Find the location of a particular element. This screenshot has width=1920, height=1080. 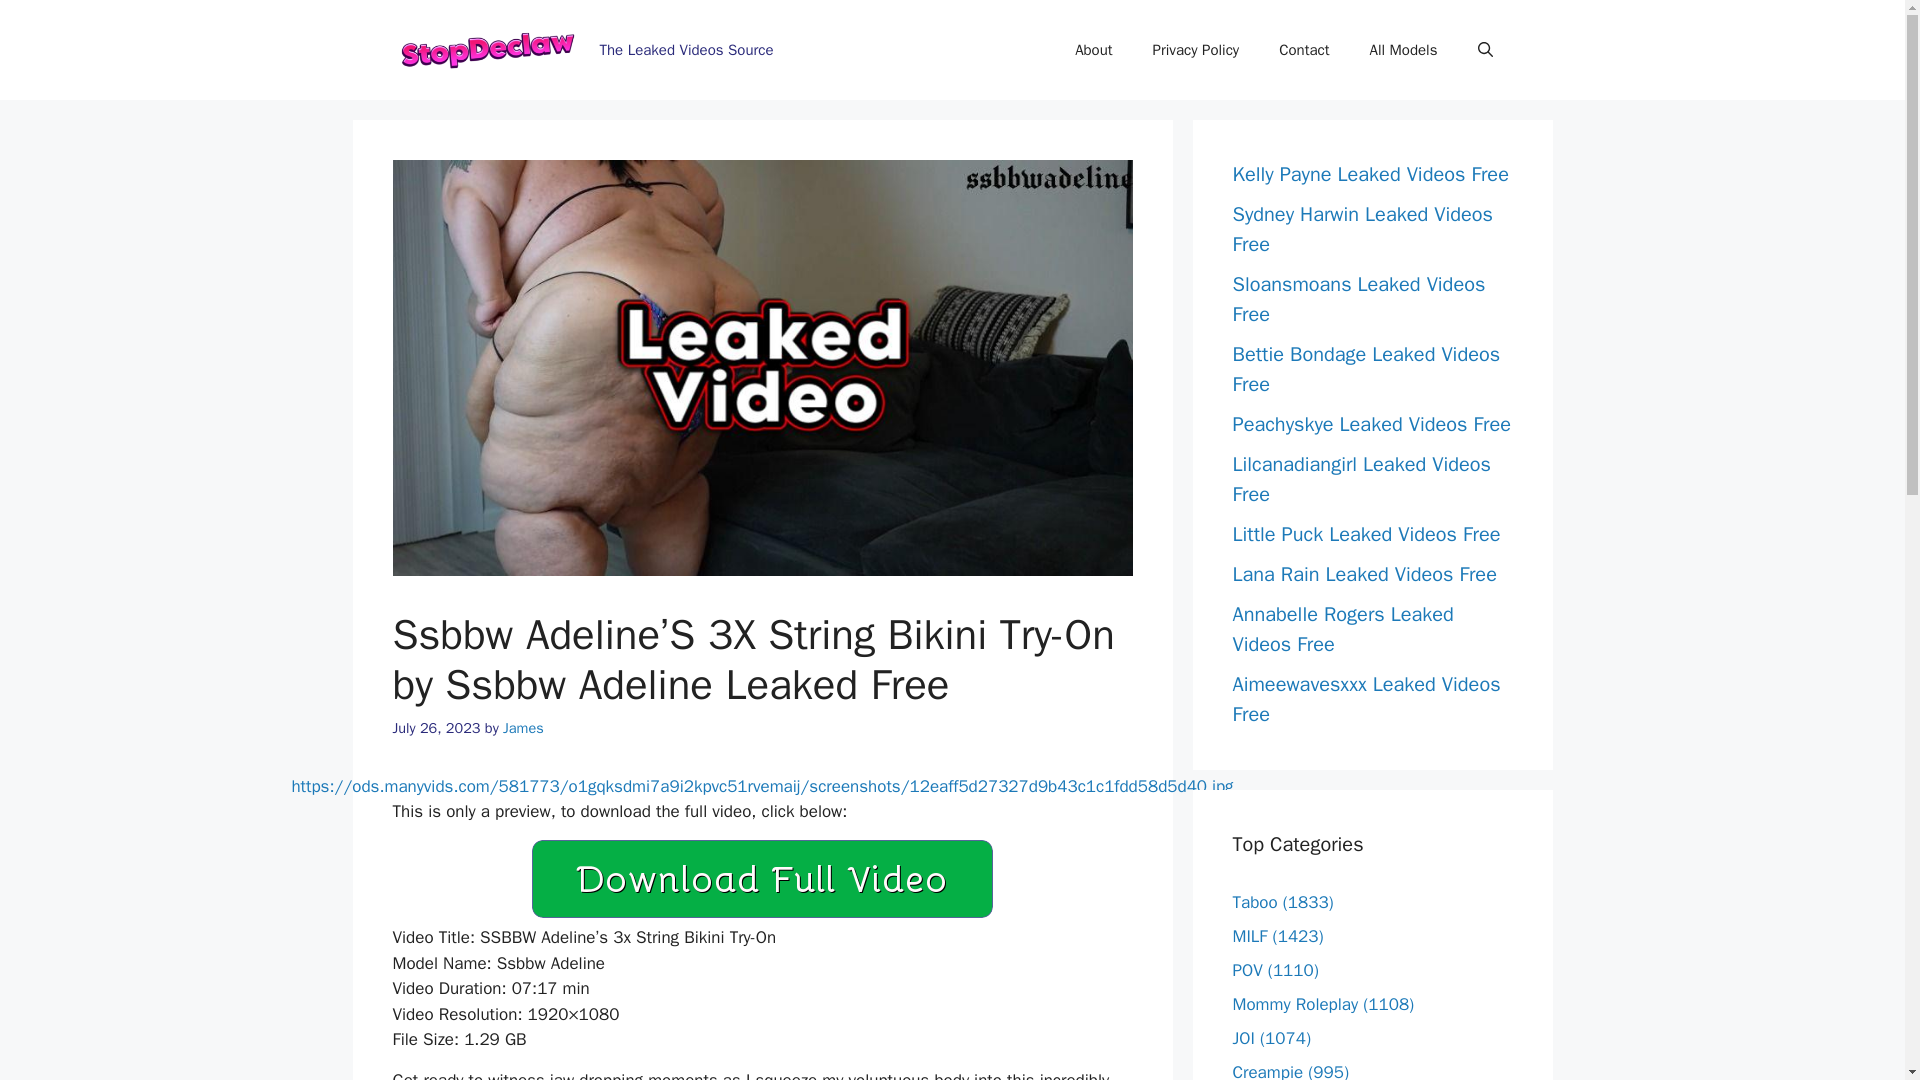

Privacy Policy is located at coordinates (1196, 50).